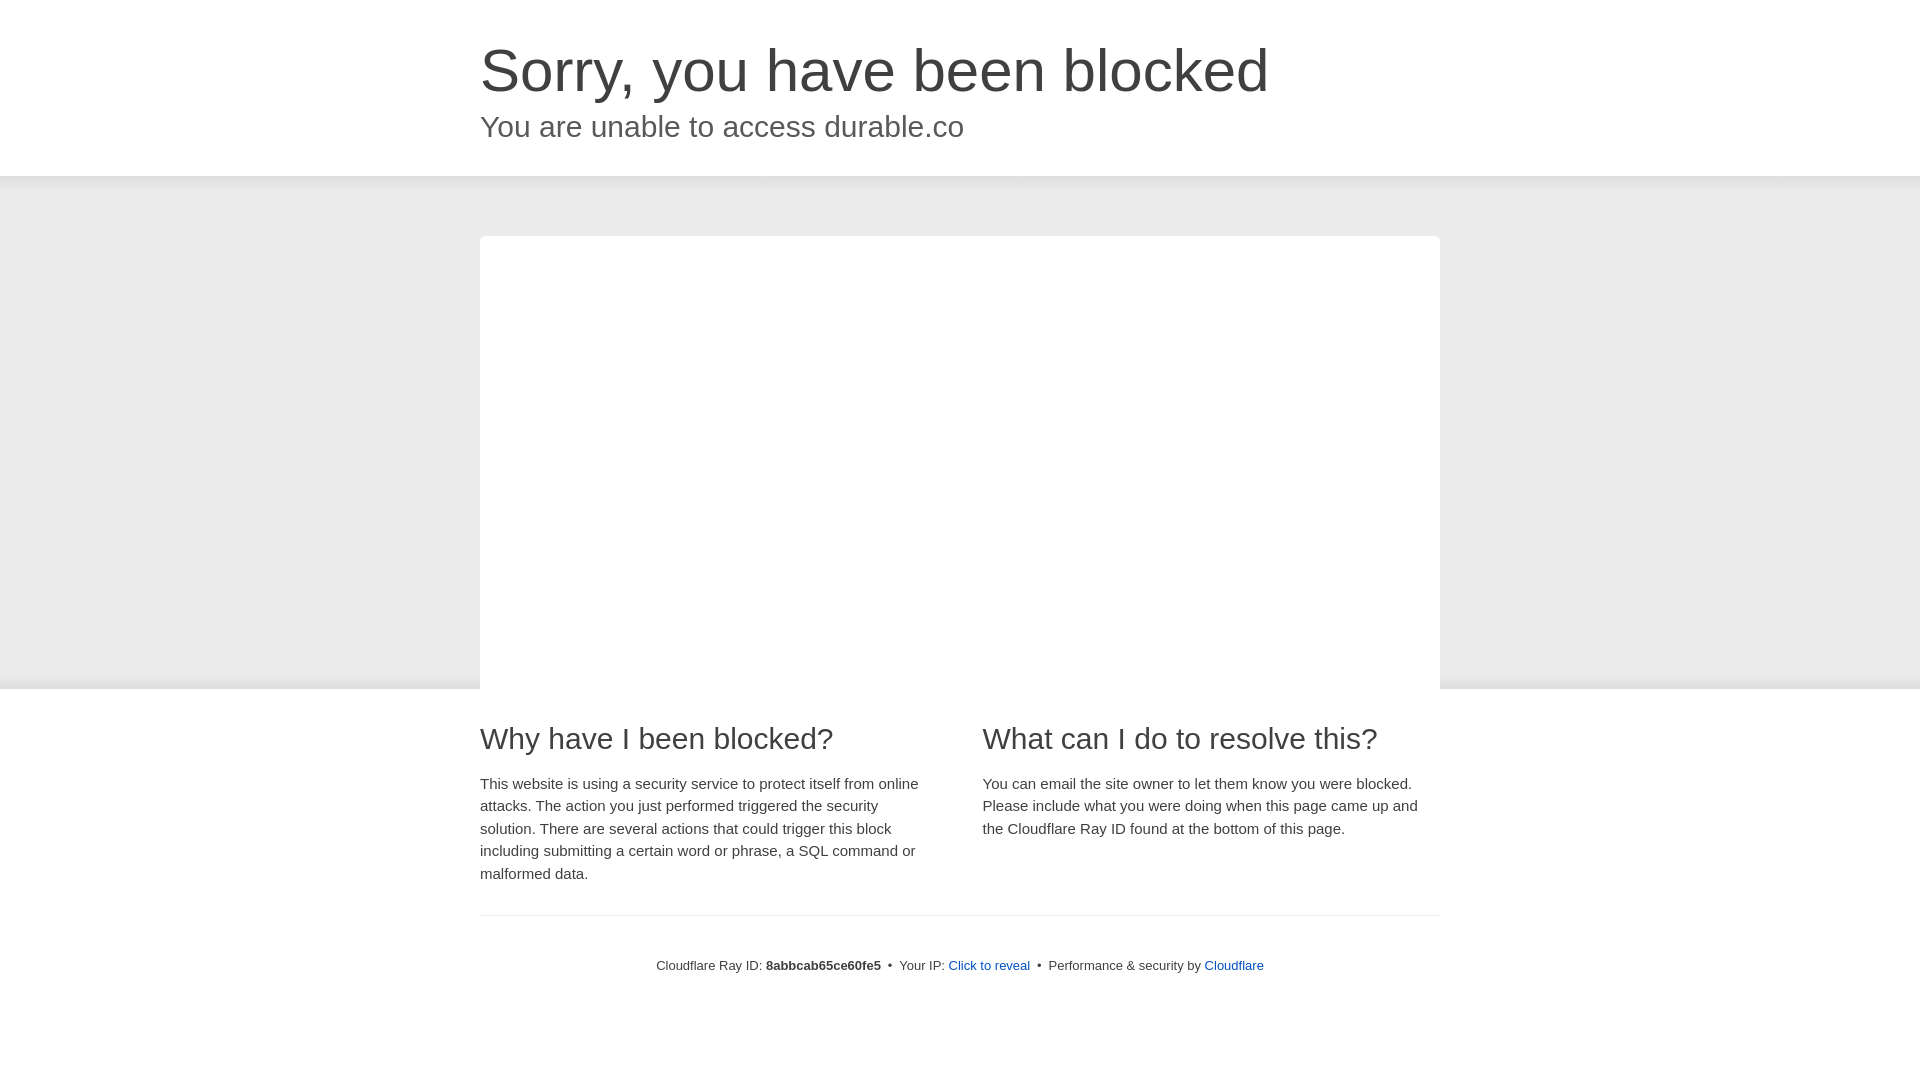 Image resolution: width=1920 pixels, height=1080 pixels. Describe the element at coordinates (1234, 965) in the screenshot. I see `Cloudflare` at that location.